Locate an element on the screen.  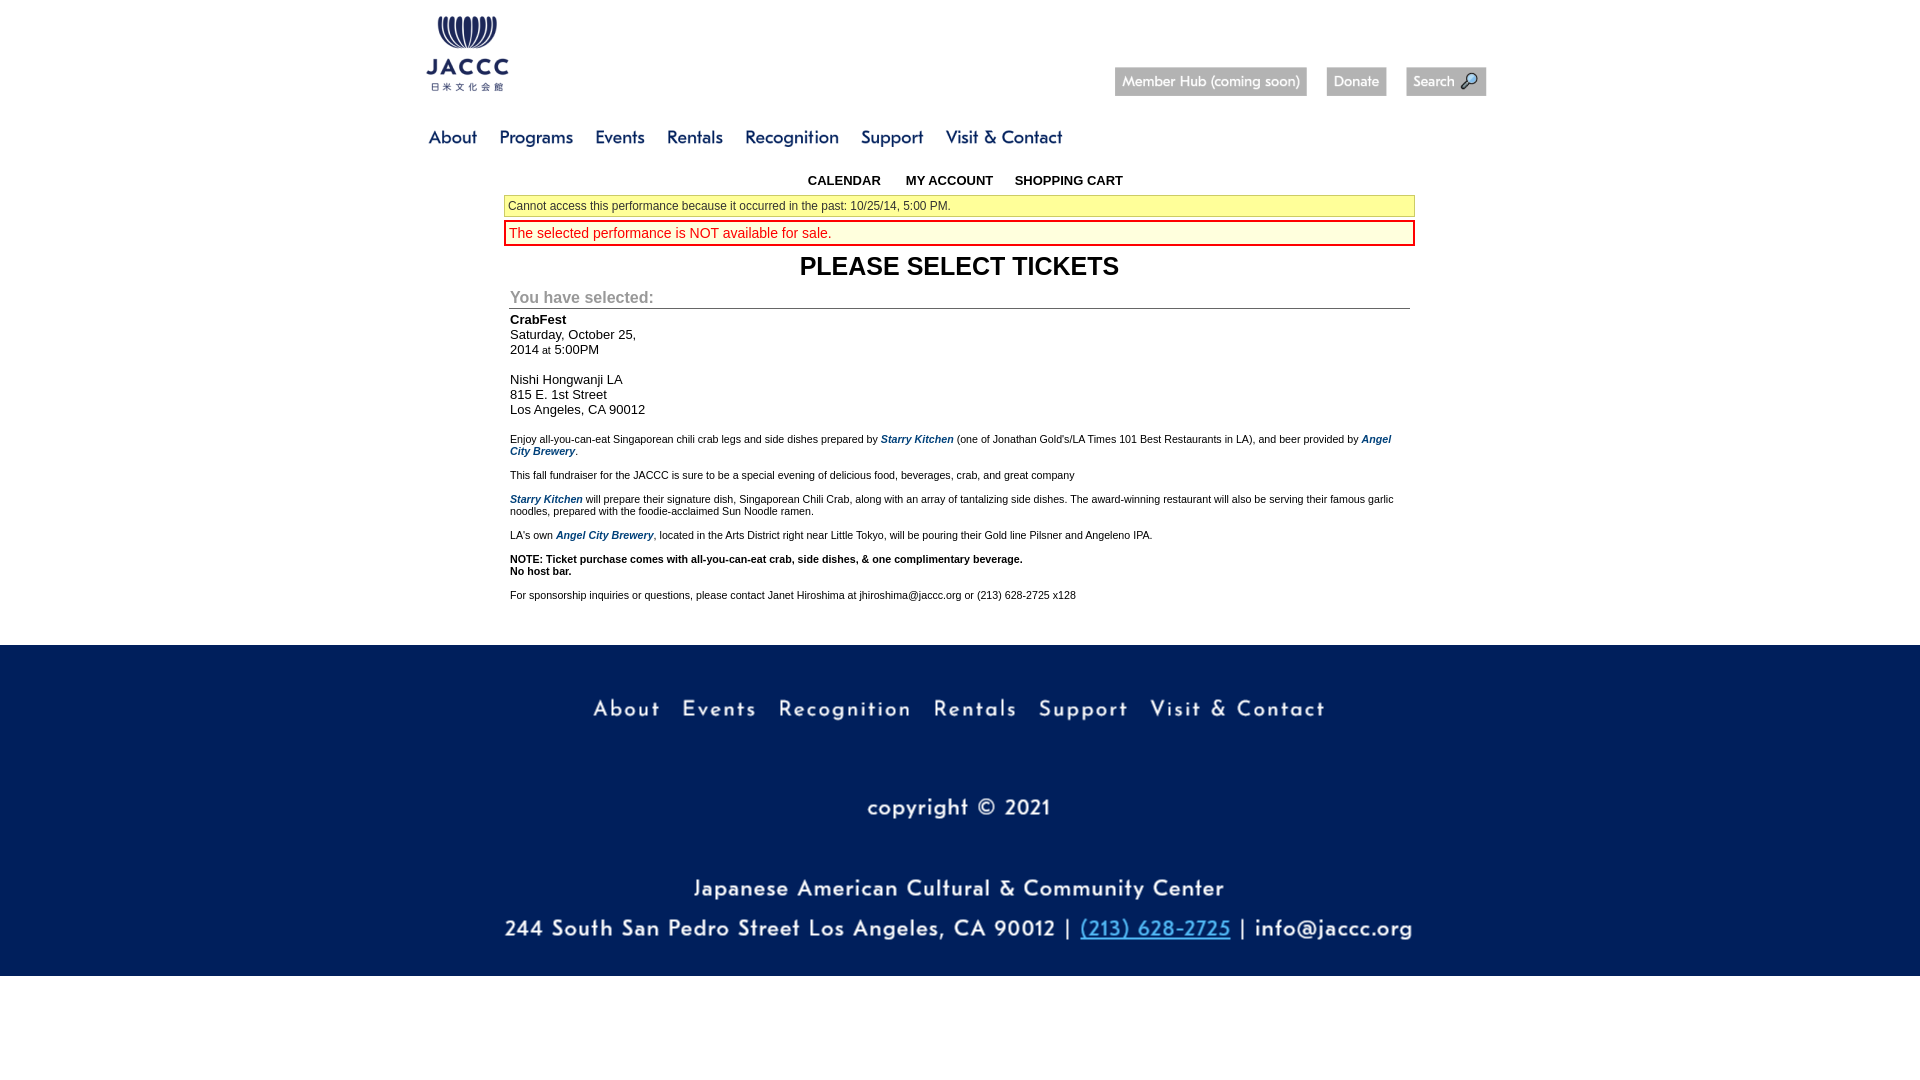
SHOPPING CART is located at coordinates (1069, 180).